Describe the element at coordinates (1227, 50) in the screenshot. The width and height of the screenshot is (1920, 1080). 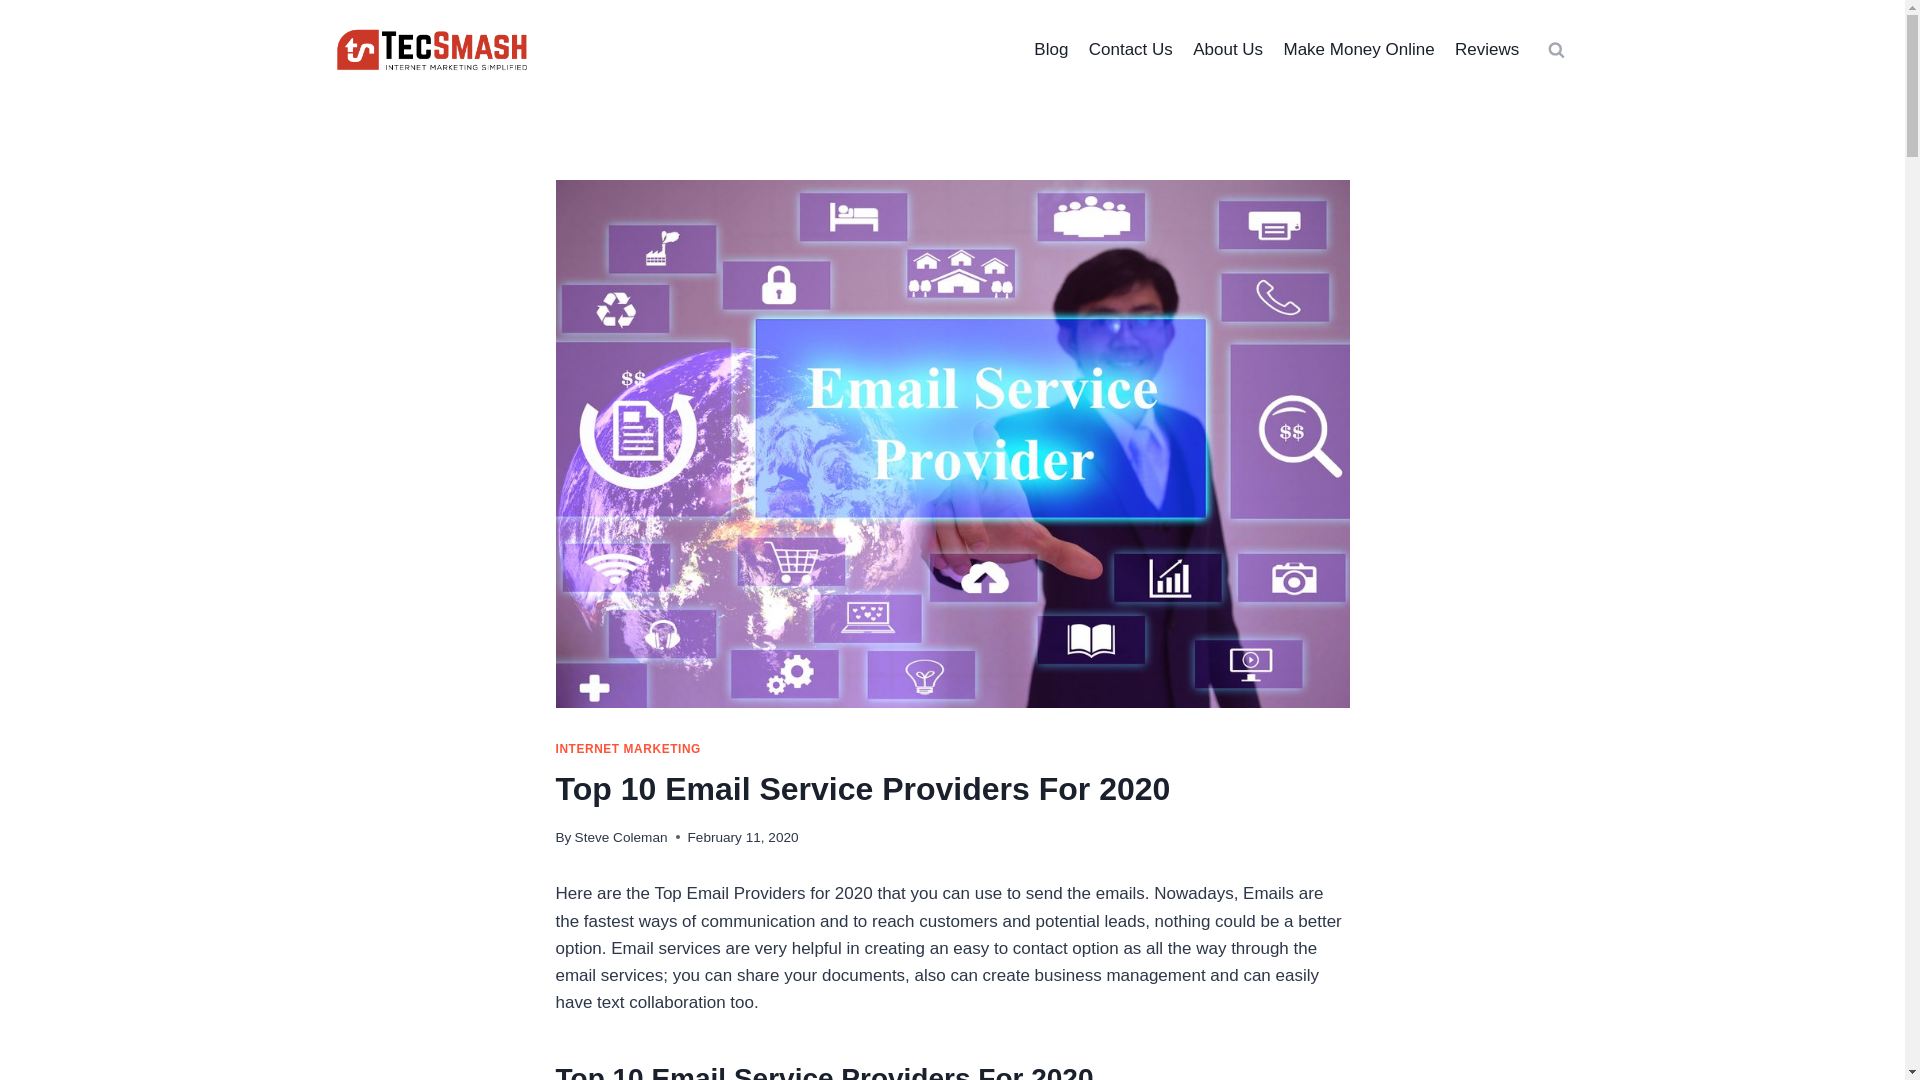
I see `About Us` at that location.